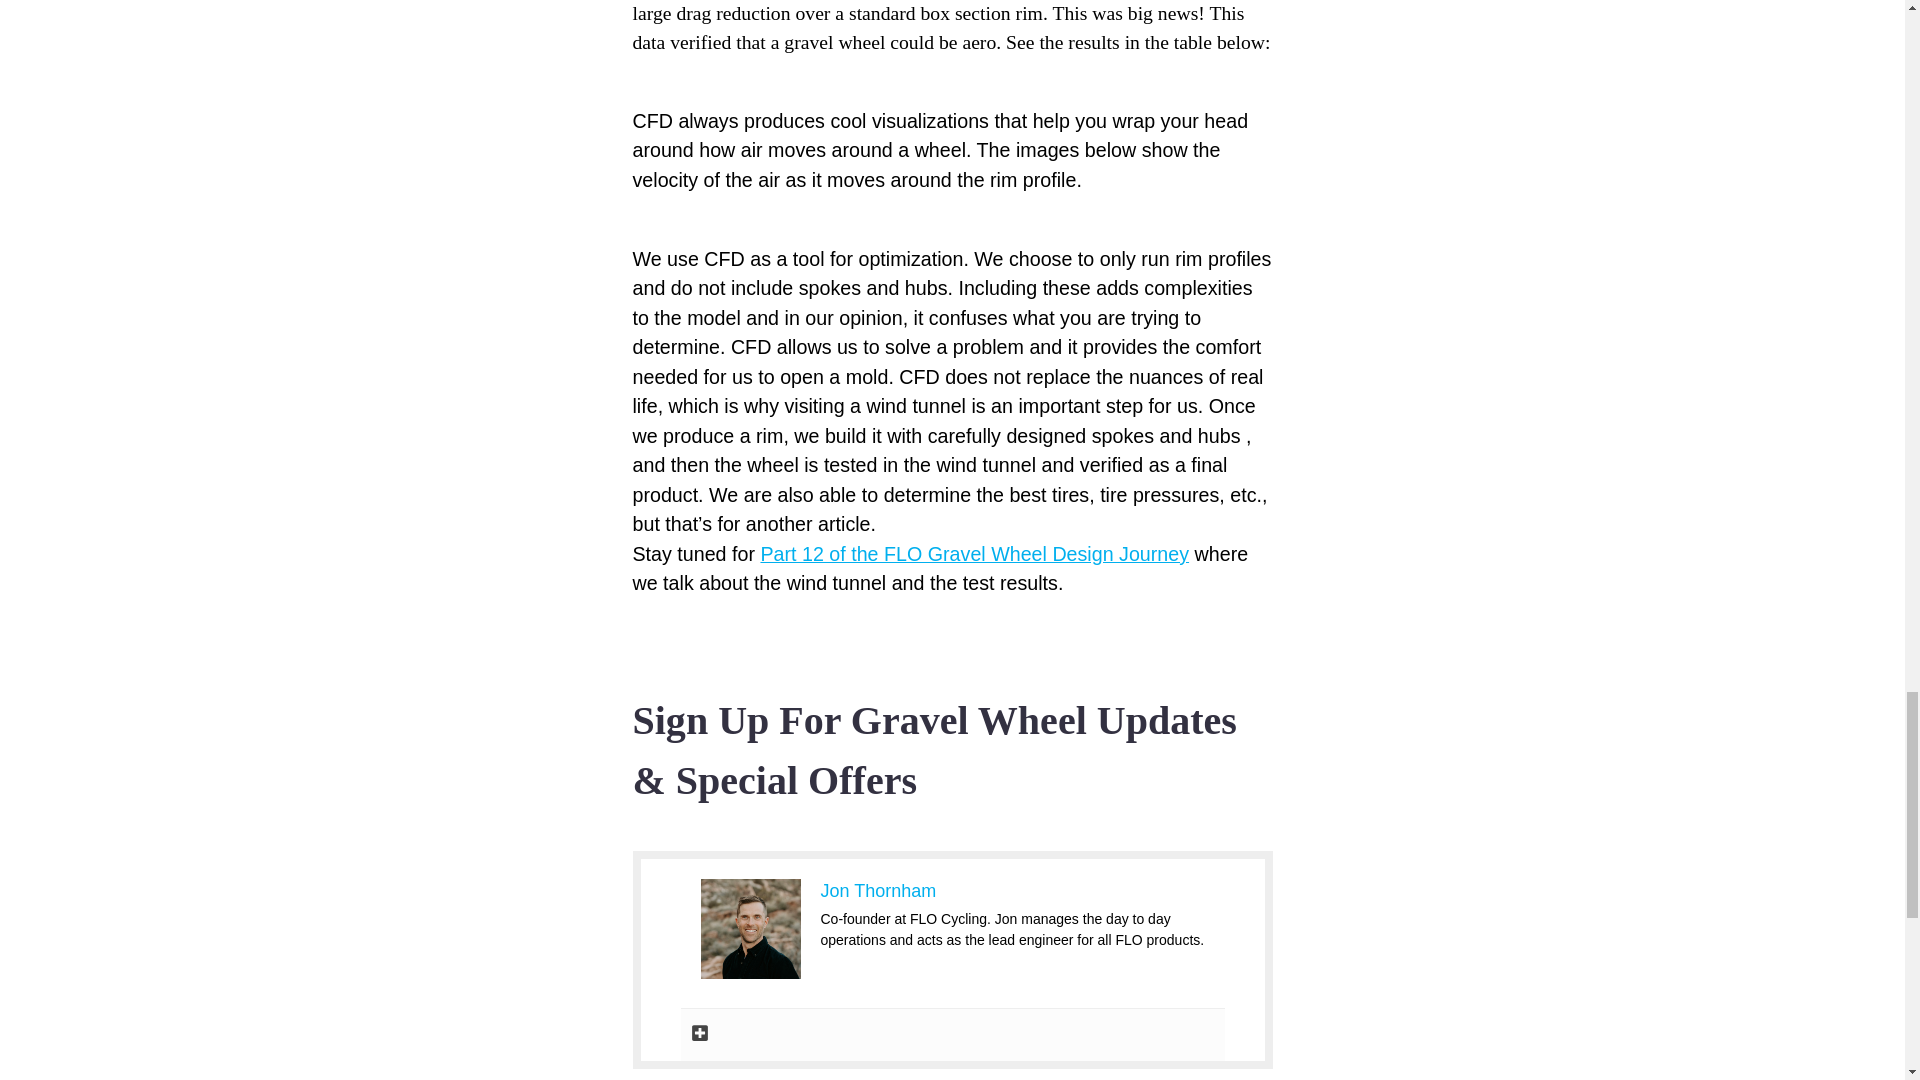 This screenshot has width=1920, height=1080. I want to click on Part 12 of the FLO Gravel Wheel Design Journey, so click(974, 554).